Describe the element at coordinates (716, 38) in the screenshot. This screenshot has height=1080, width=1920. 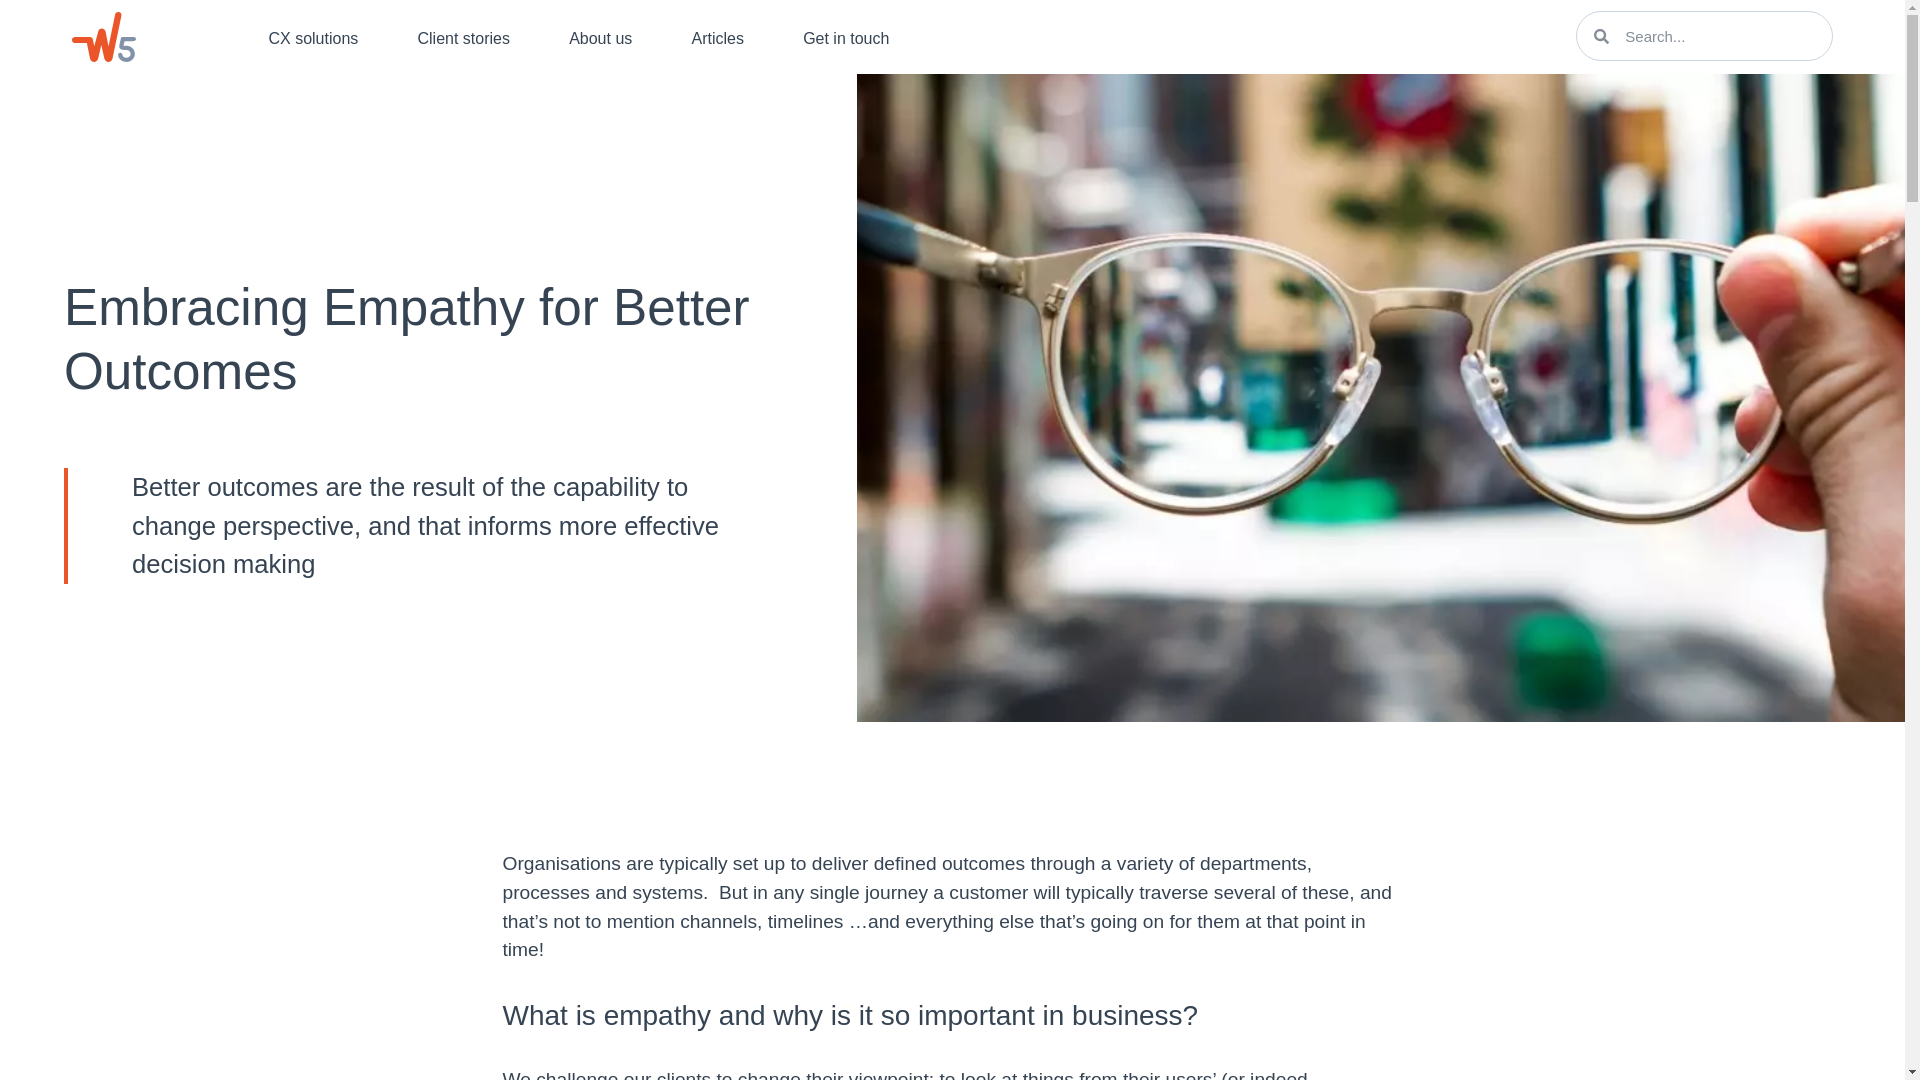
I see `Articles` at that location.